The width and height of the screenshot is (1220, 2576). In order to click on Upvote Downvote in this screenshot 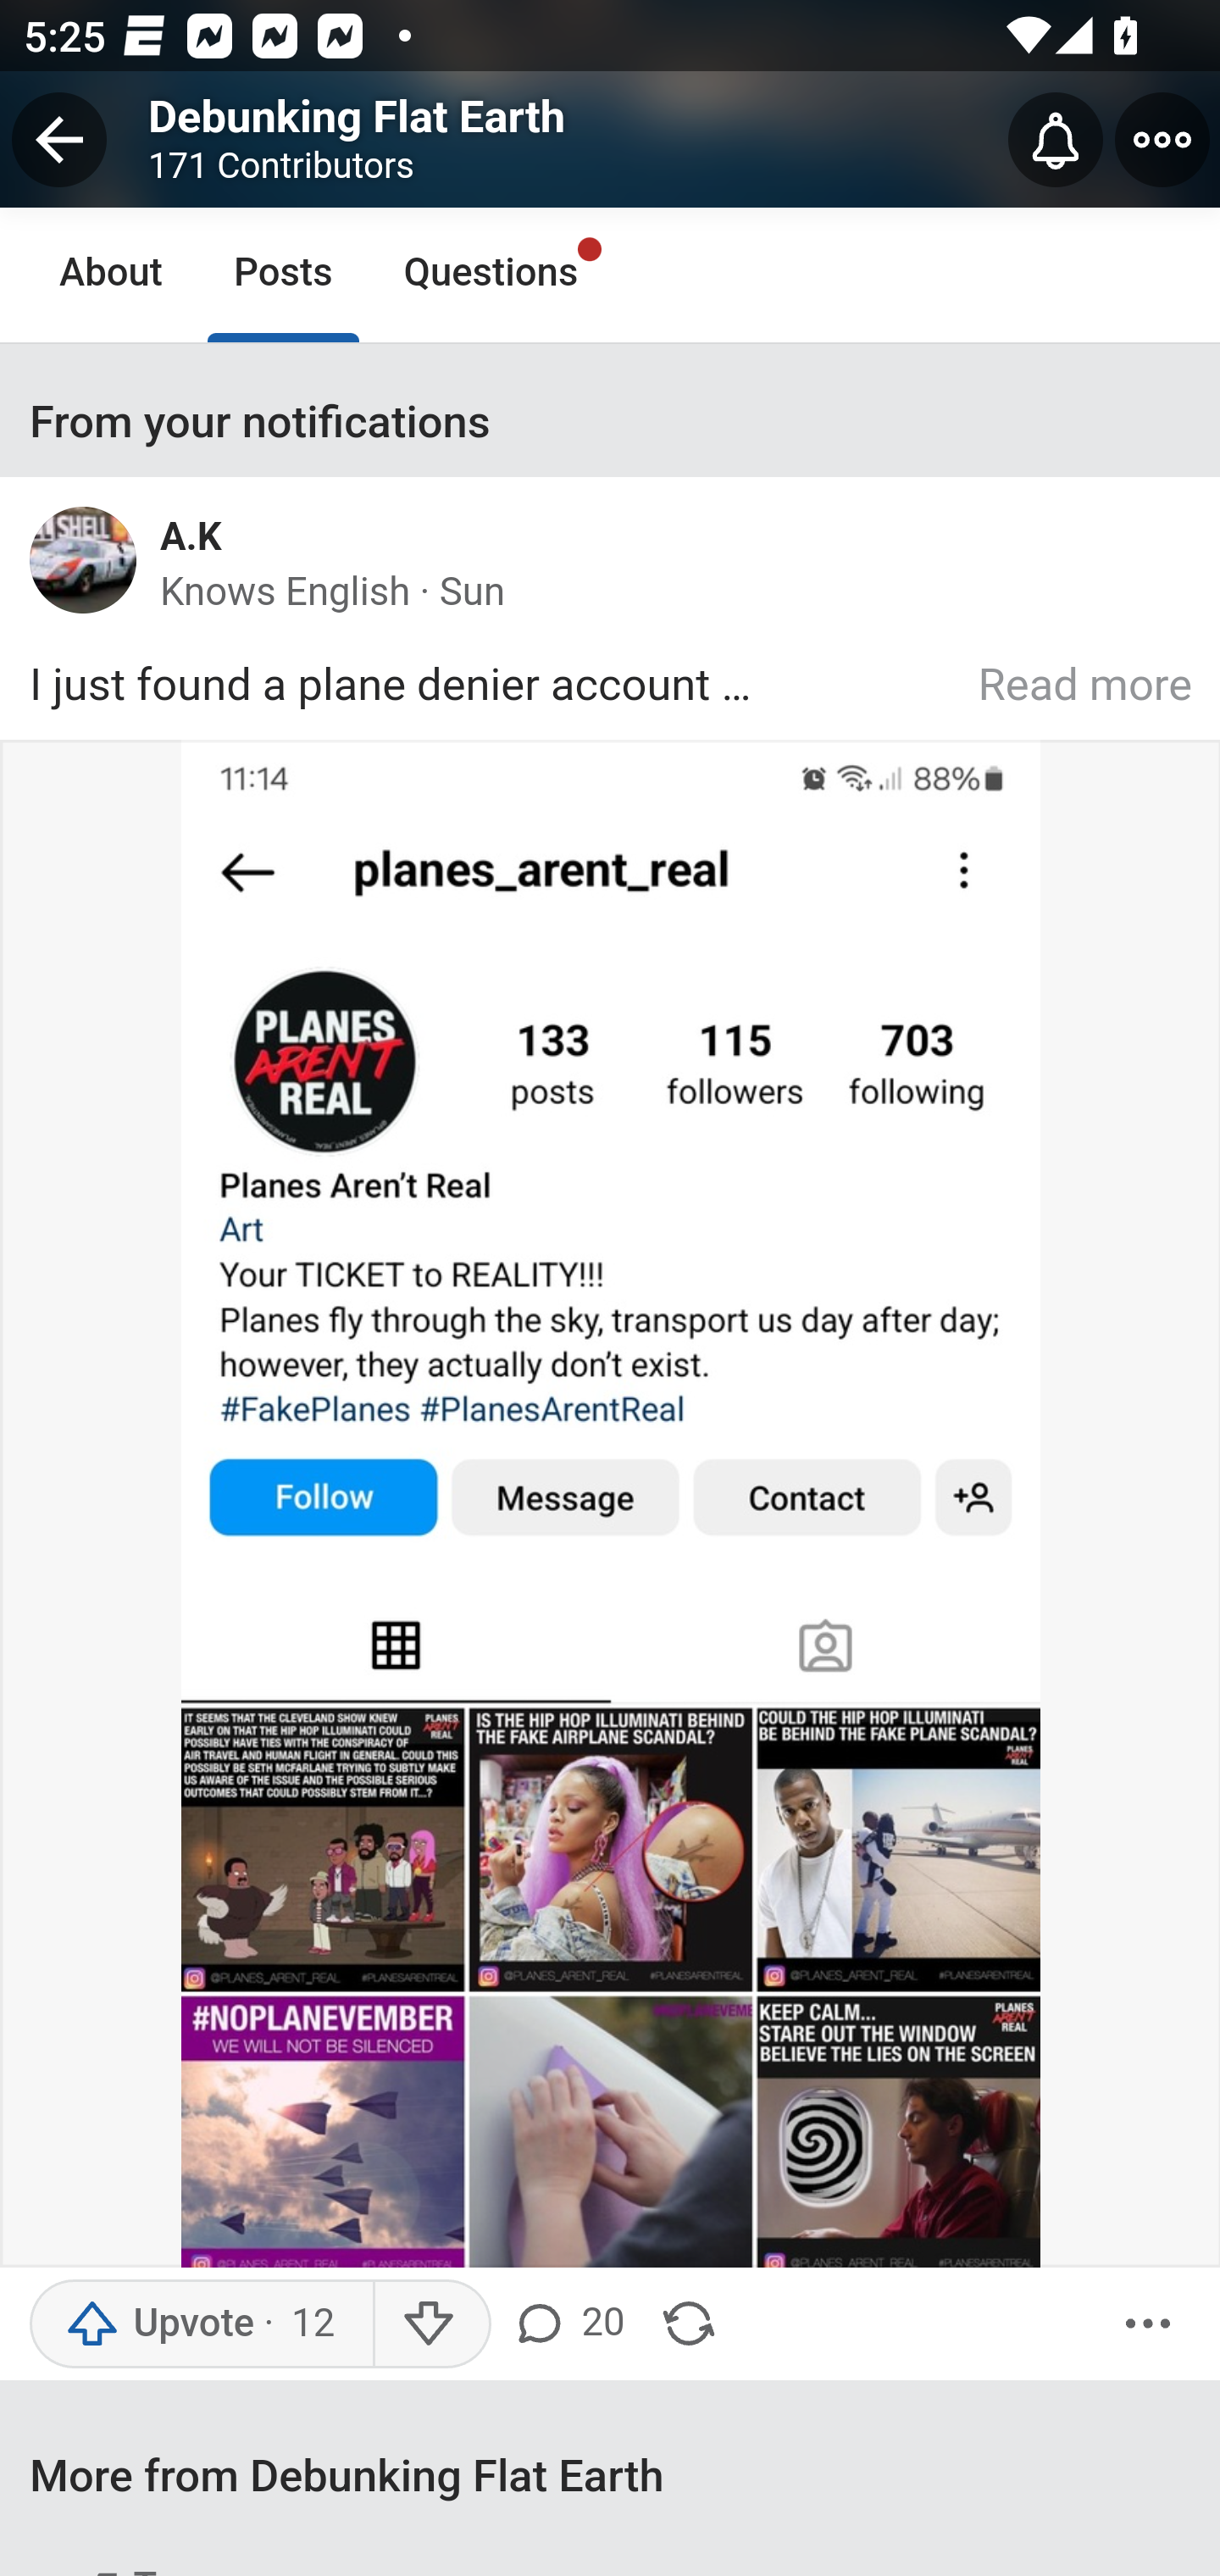, I will do `click(266, 2323)`.